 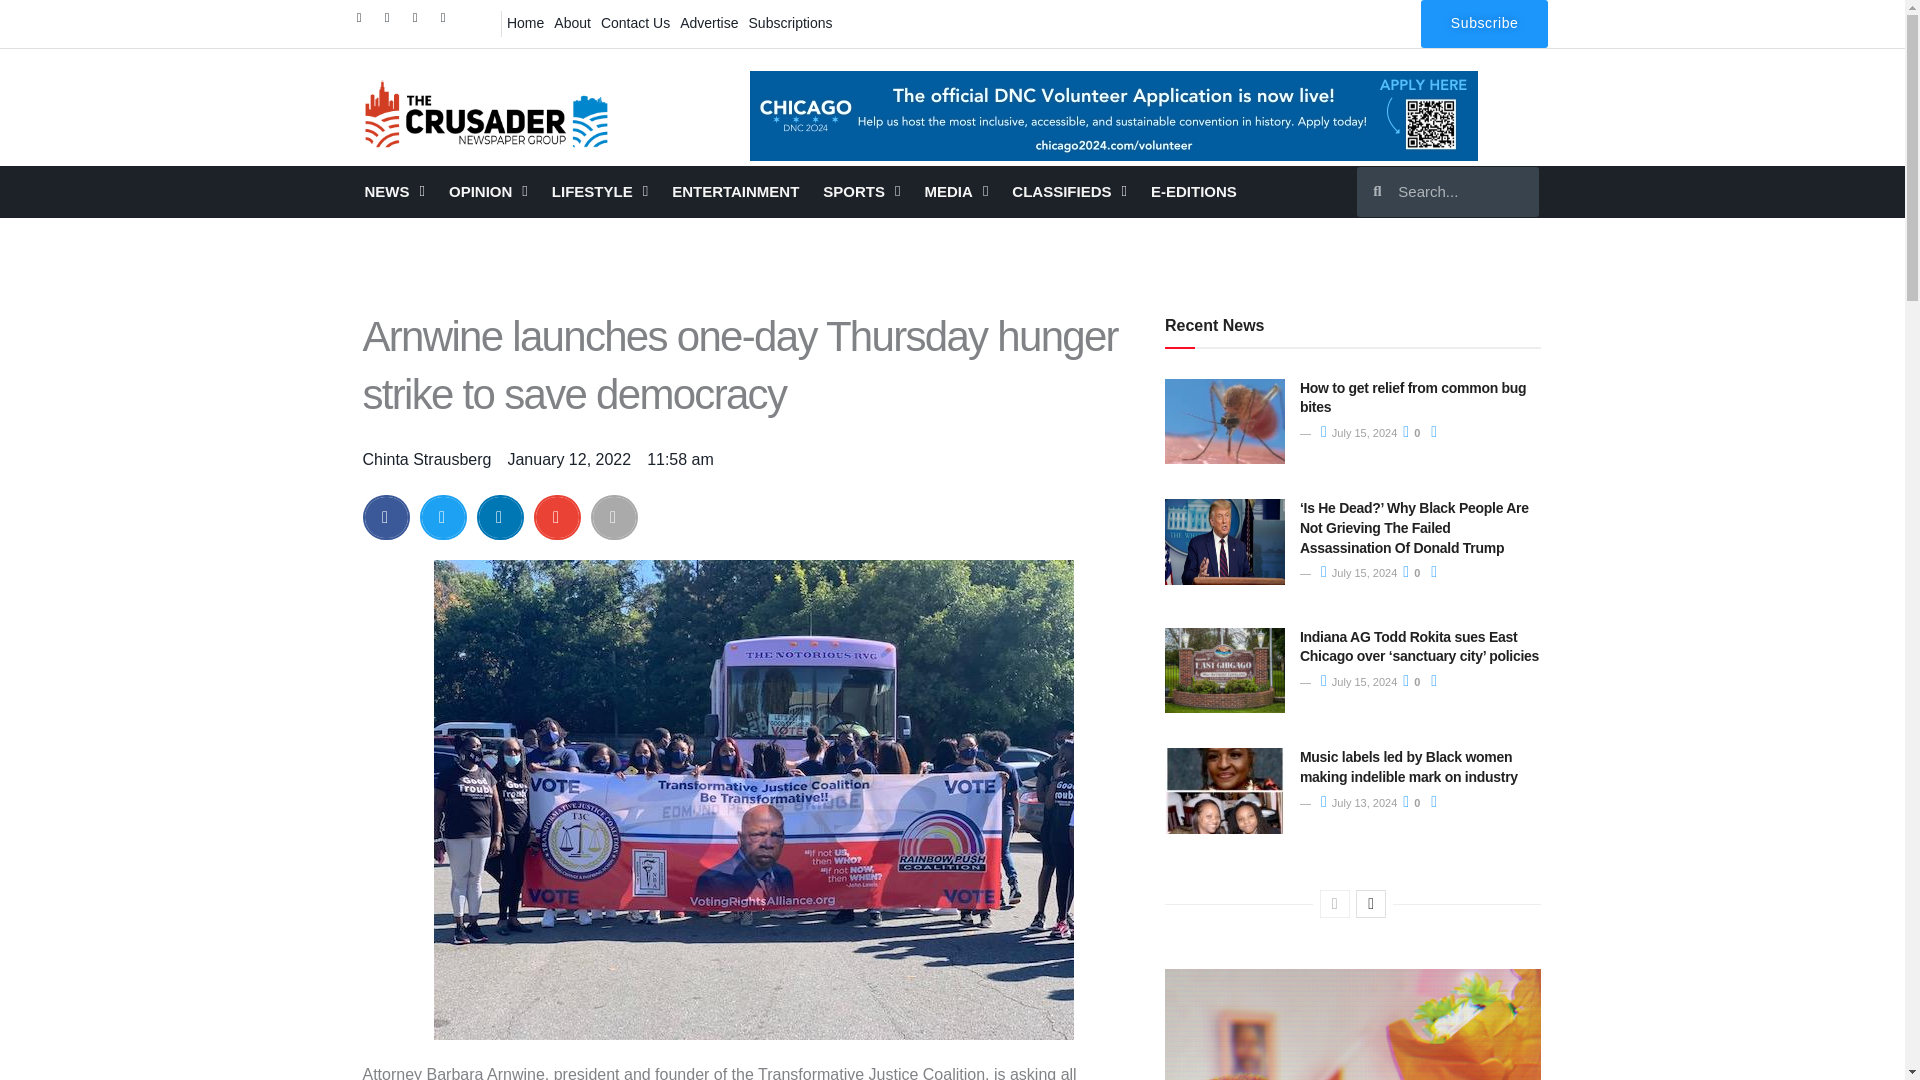 I want to click on Youtube, so click(x=448, y=23).